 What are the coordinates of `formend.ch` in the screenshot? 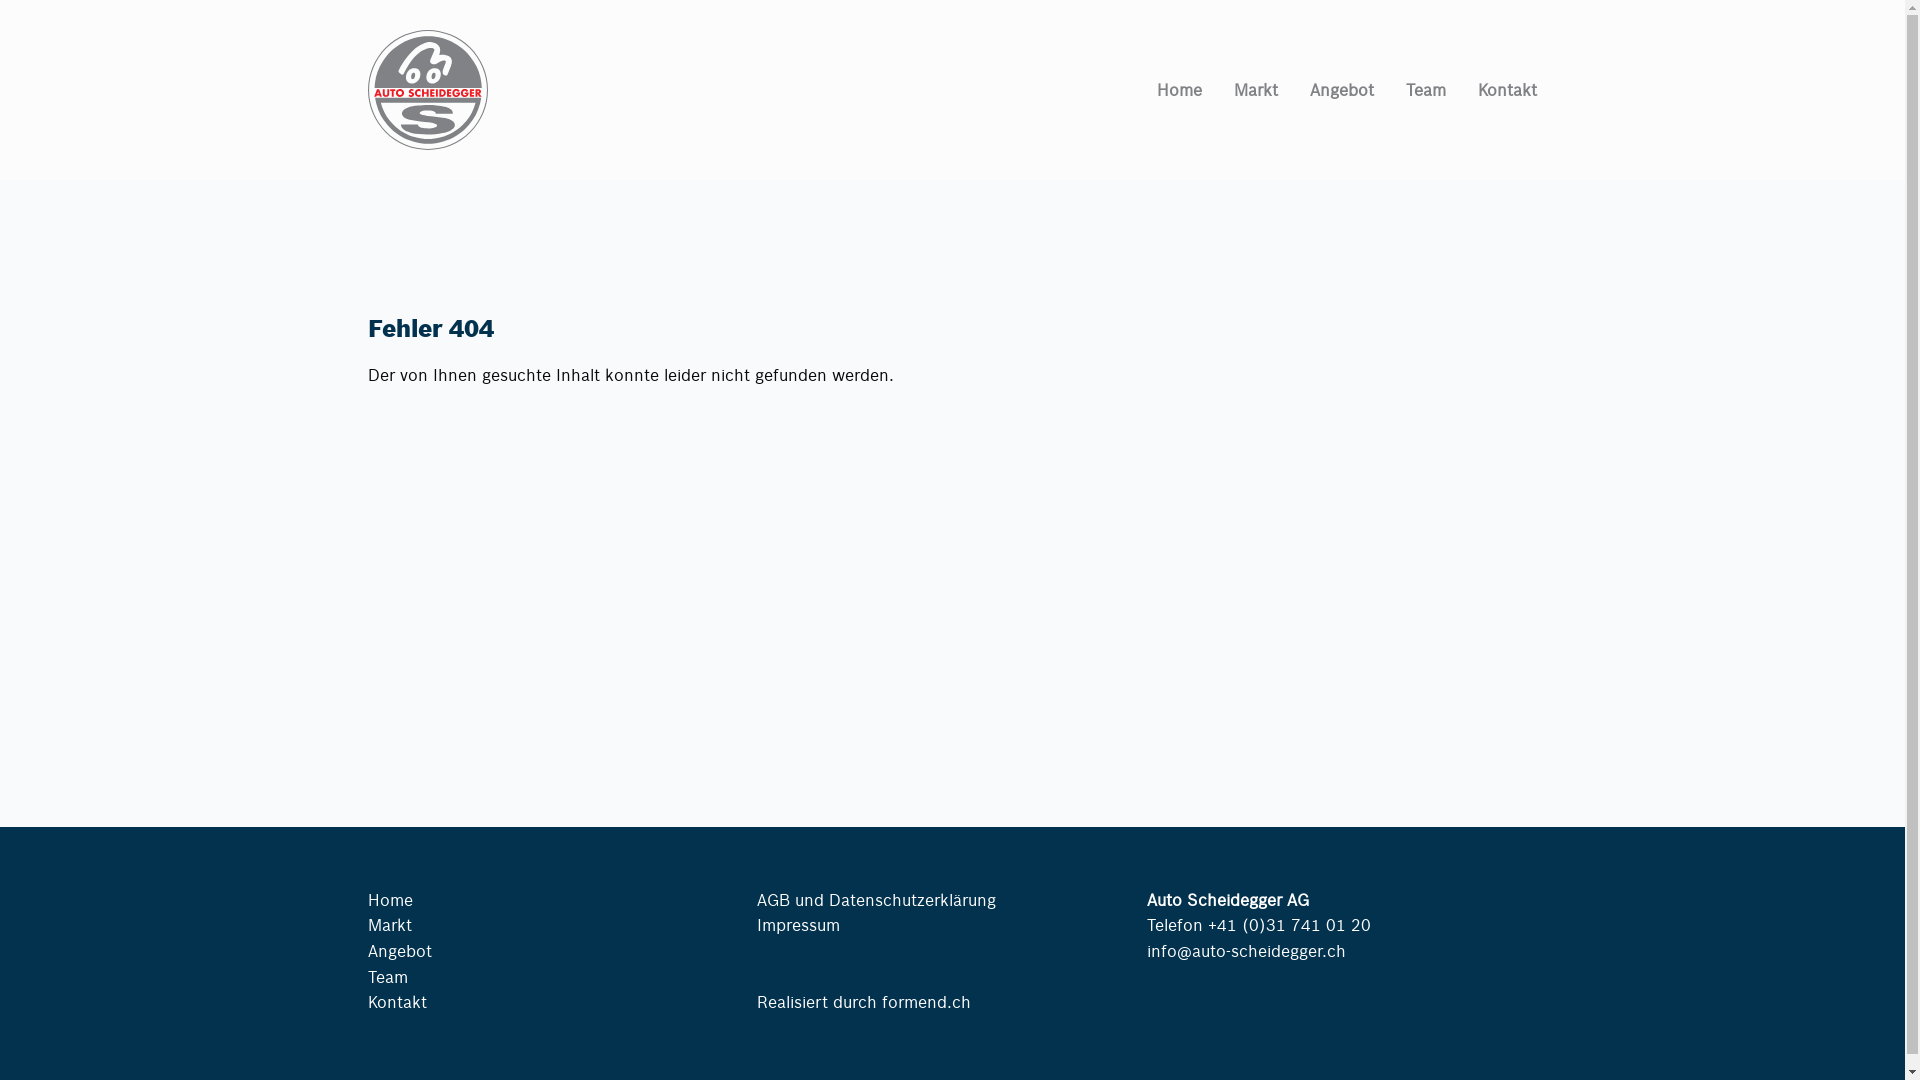 It's located at (926, 1002).